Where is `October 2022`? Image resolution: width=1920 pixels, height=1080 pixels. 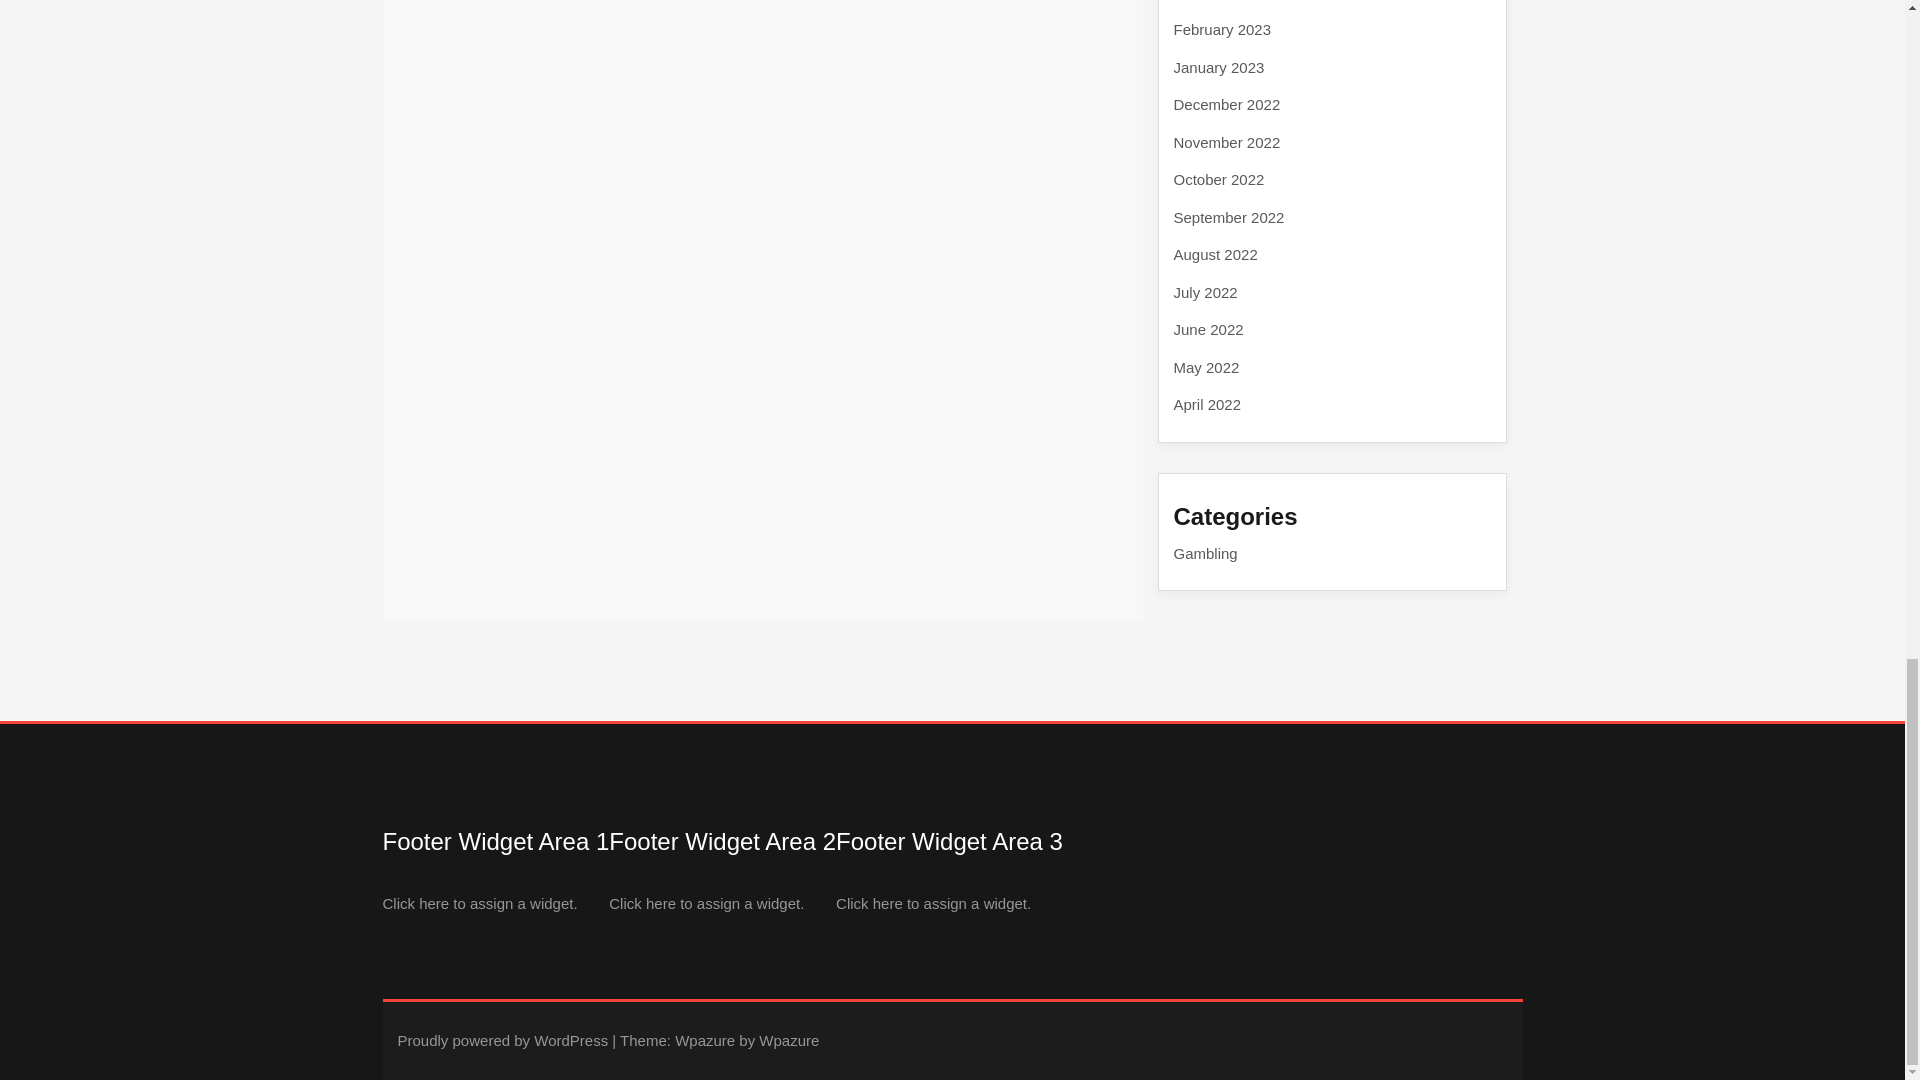
October 2022 is located at coordinates (1219, 178).